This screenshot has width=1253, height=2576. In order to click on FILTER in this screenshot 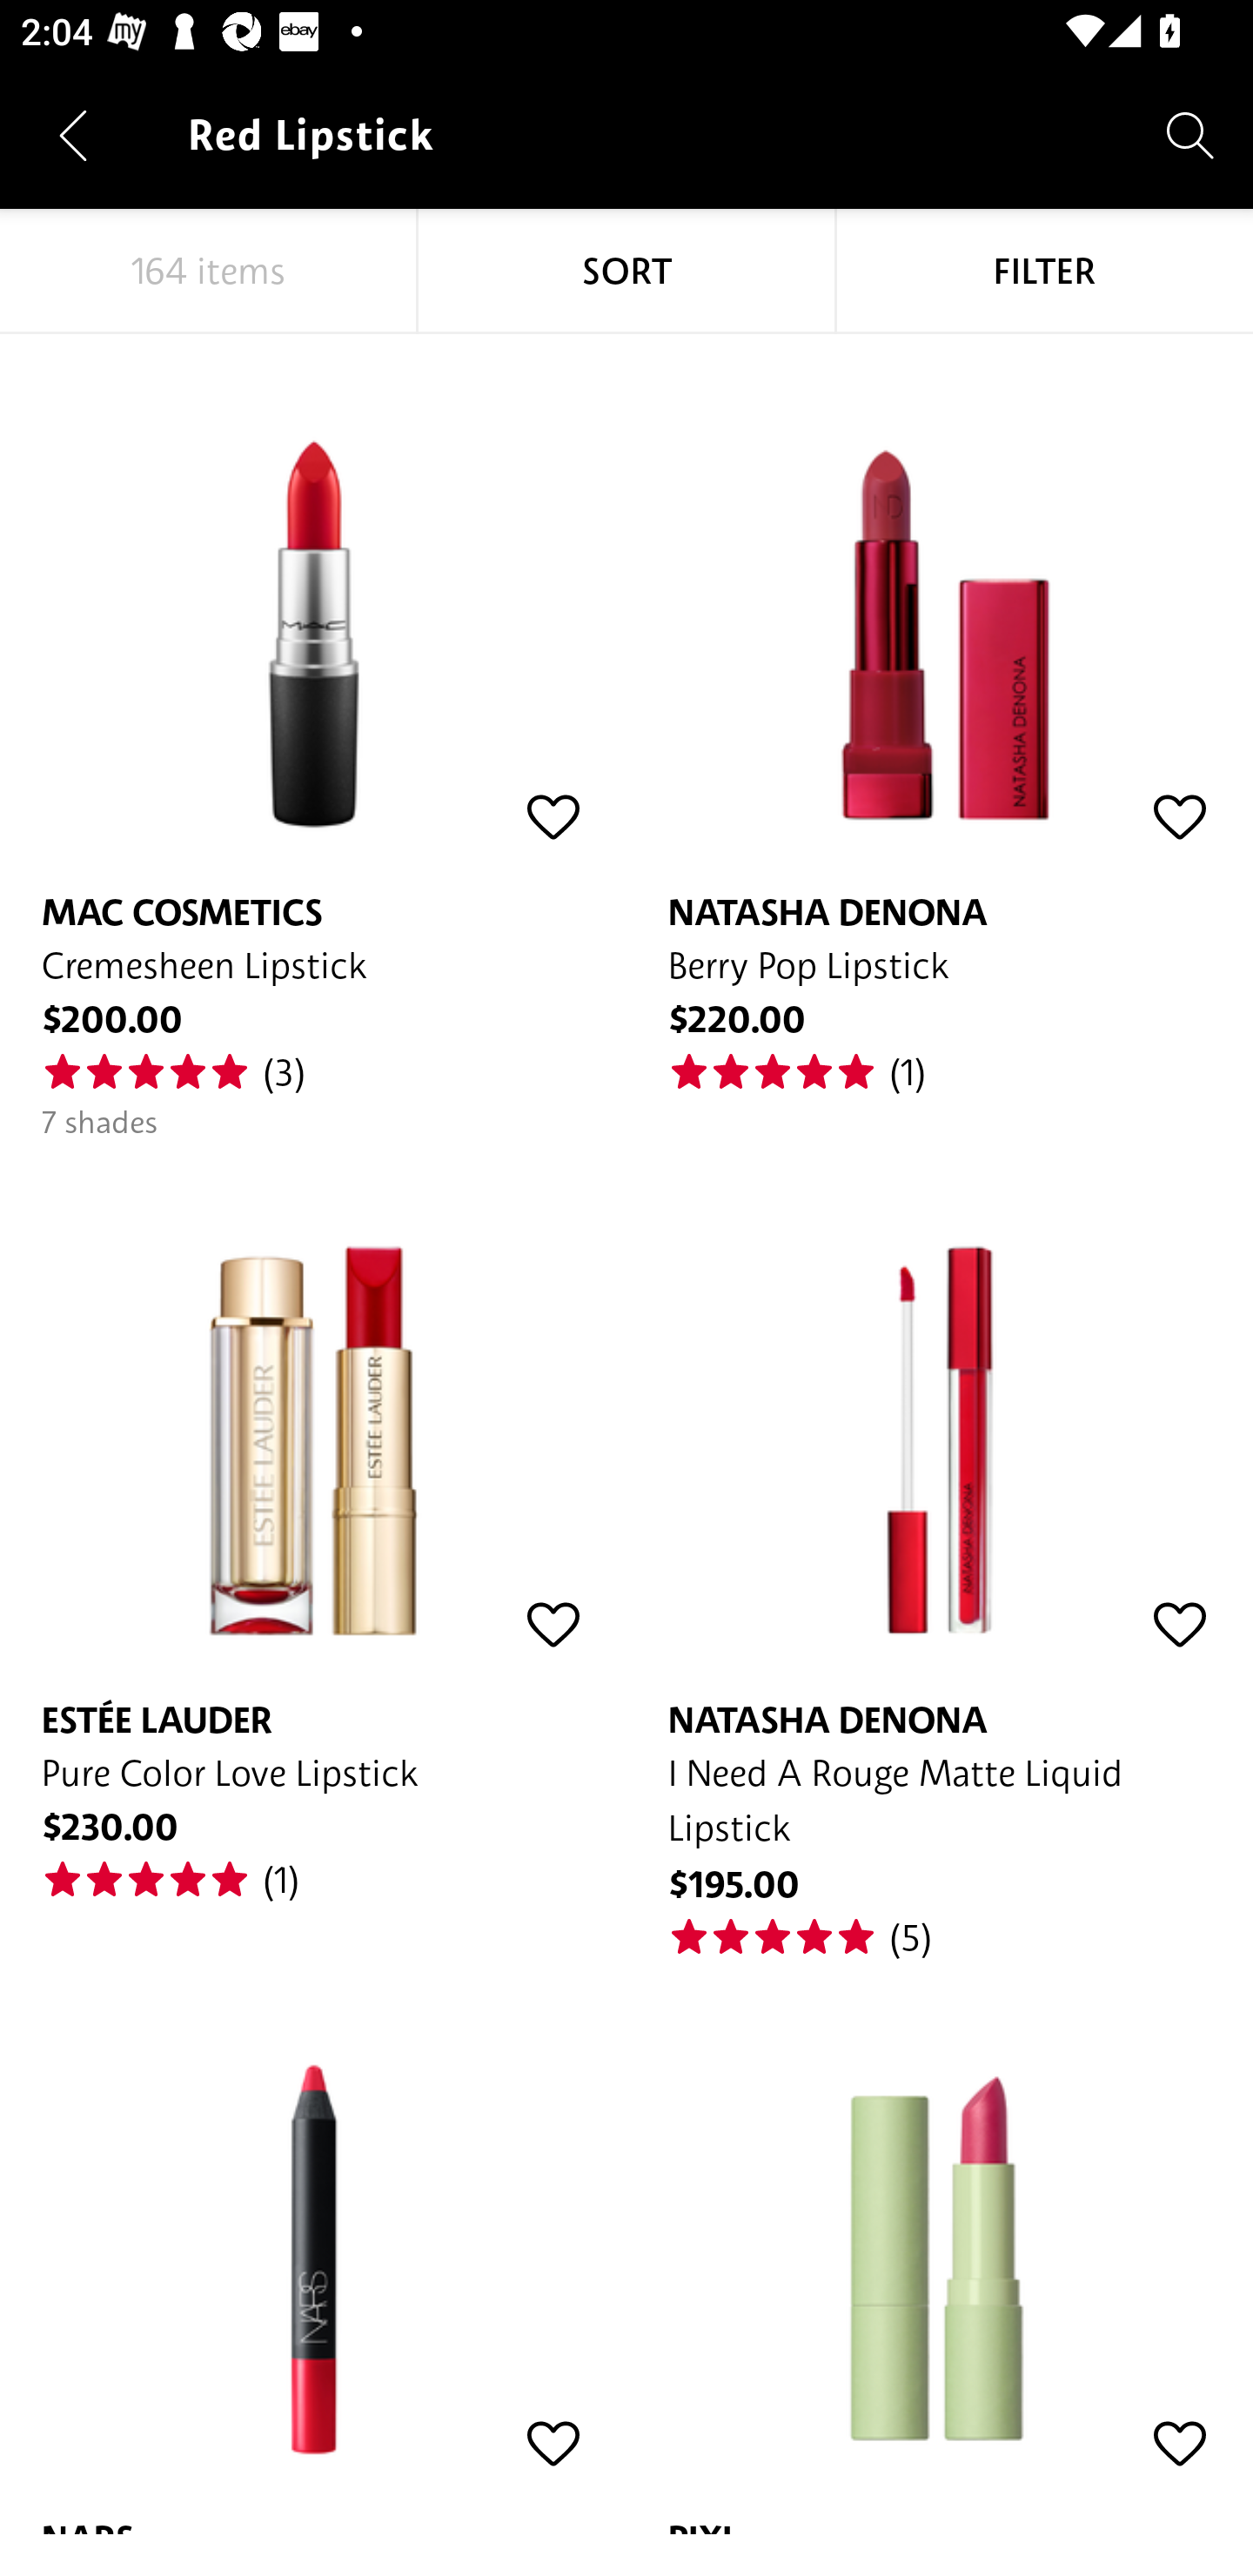, I will do `click(1044, 272)`.